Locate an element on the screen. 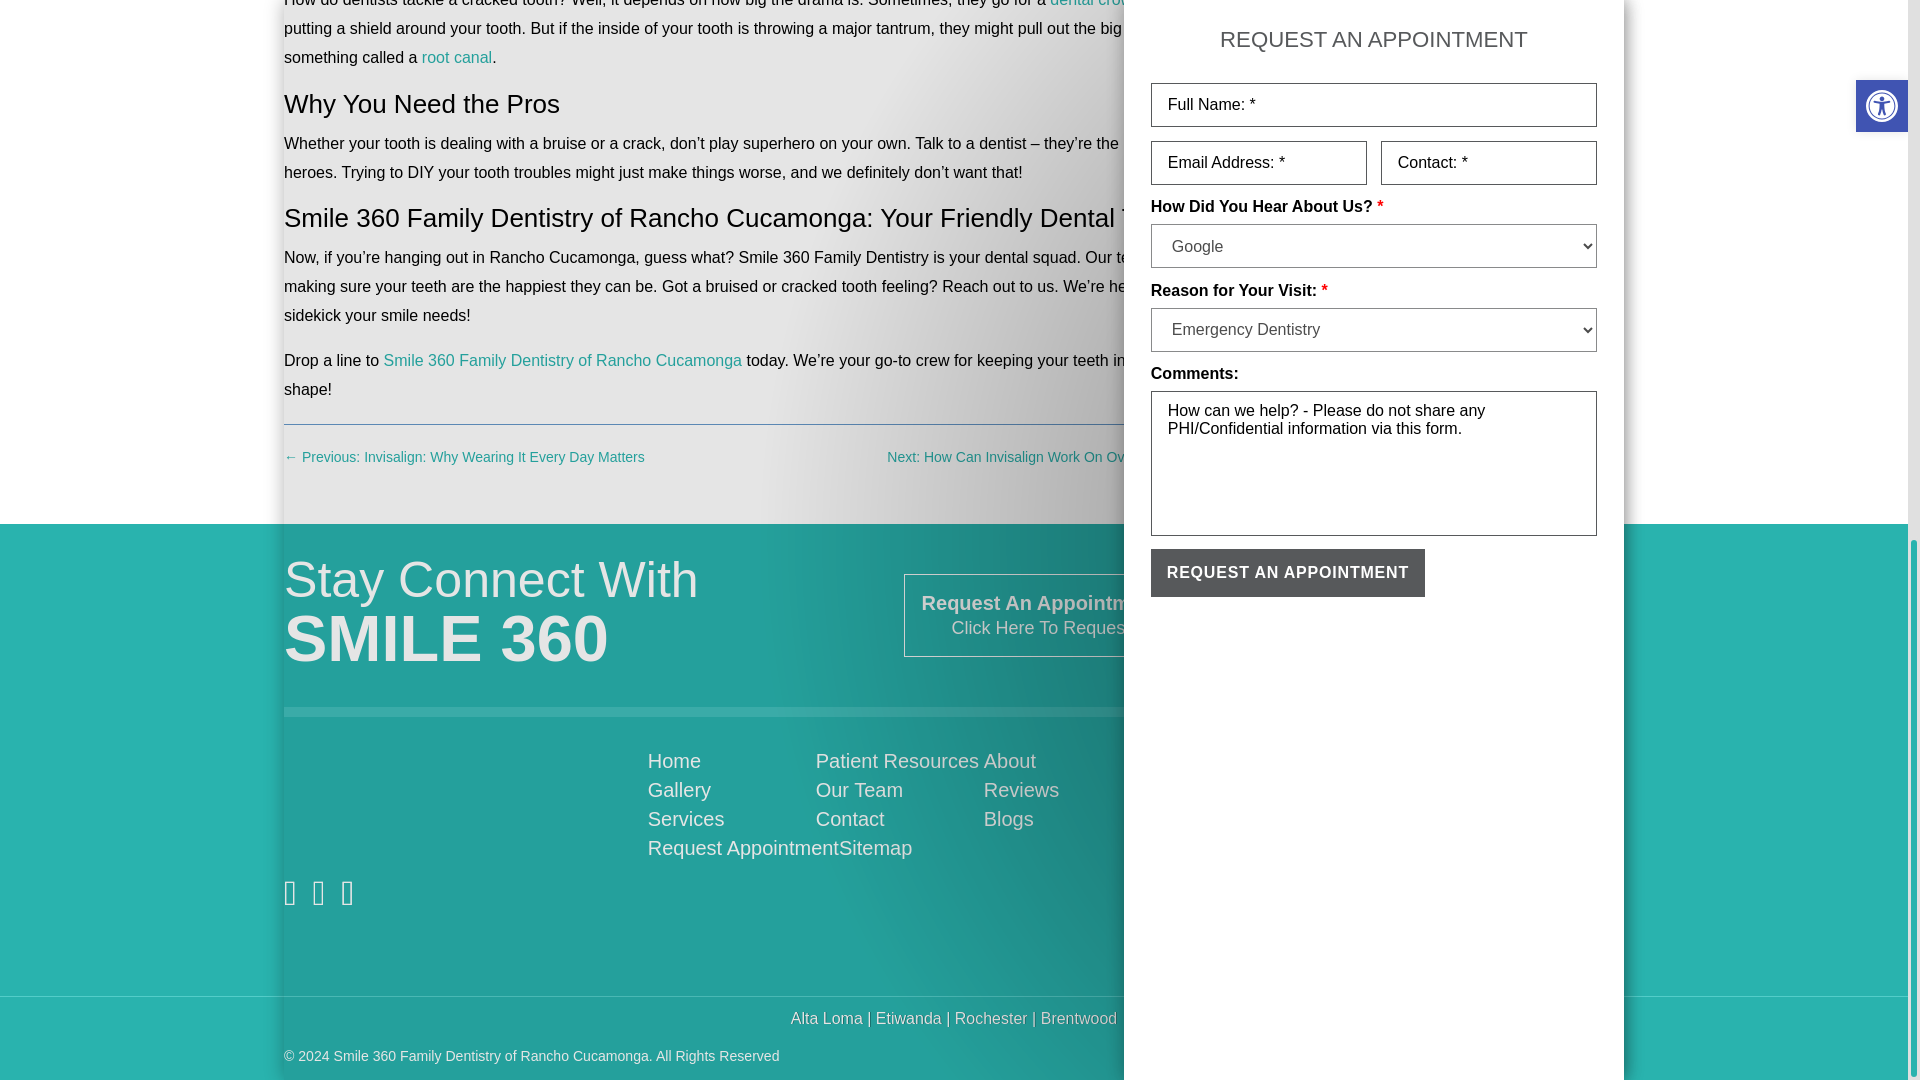 This screenshot has width=1920, height=1080. smile360 family dentistry is located at coordinates (429, 798).